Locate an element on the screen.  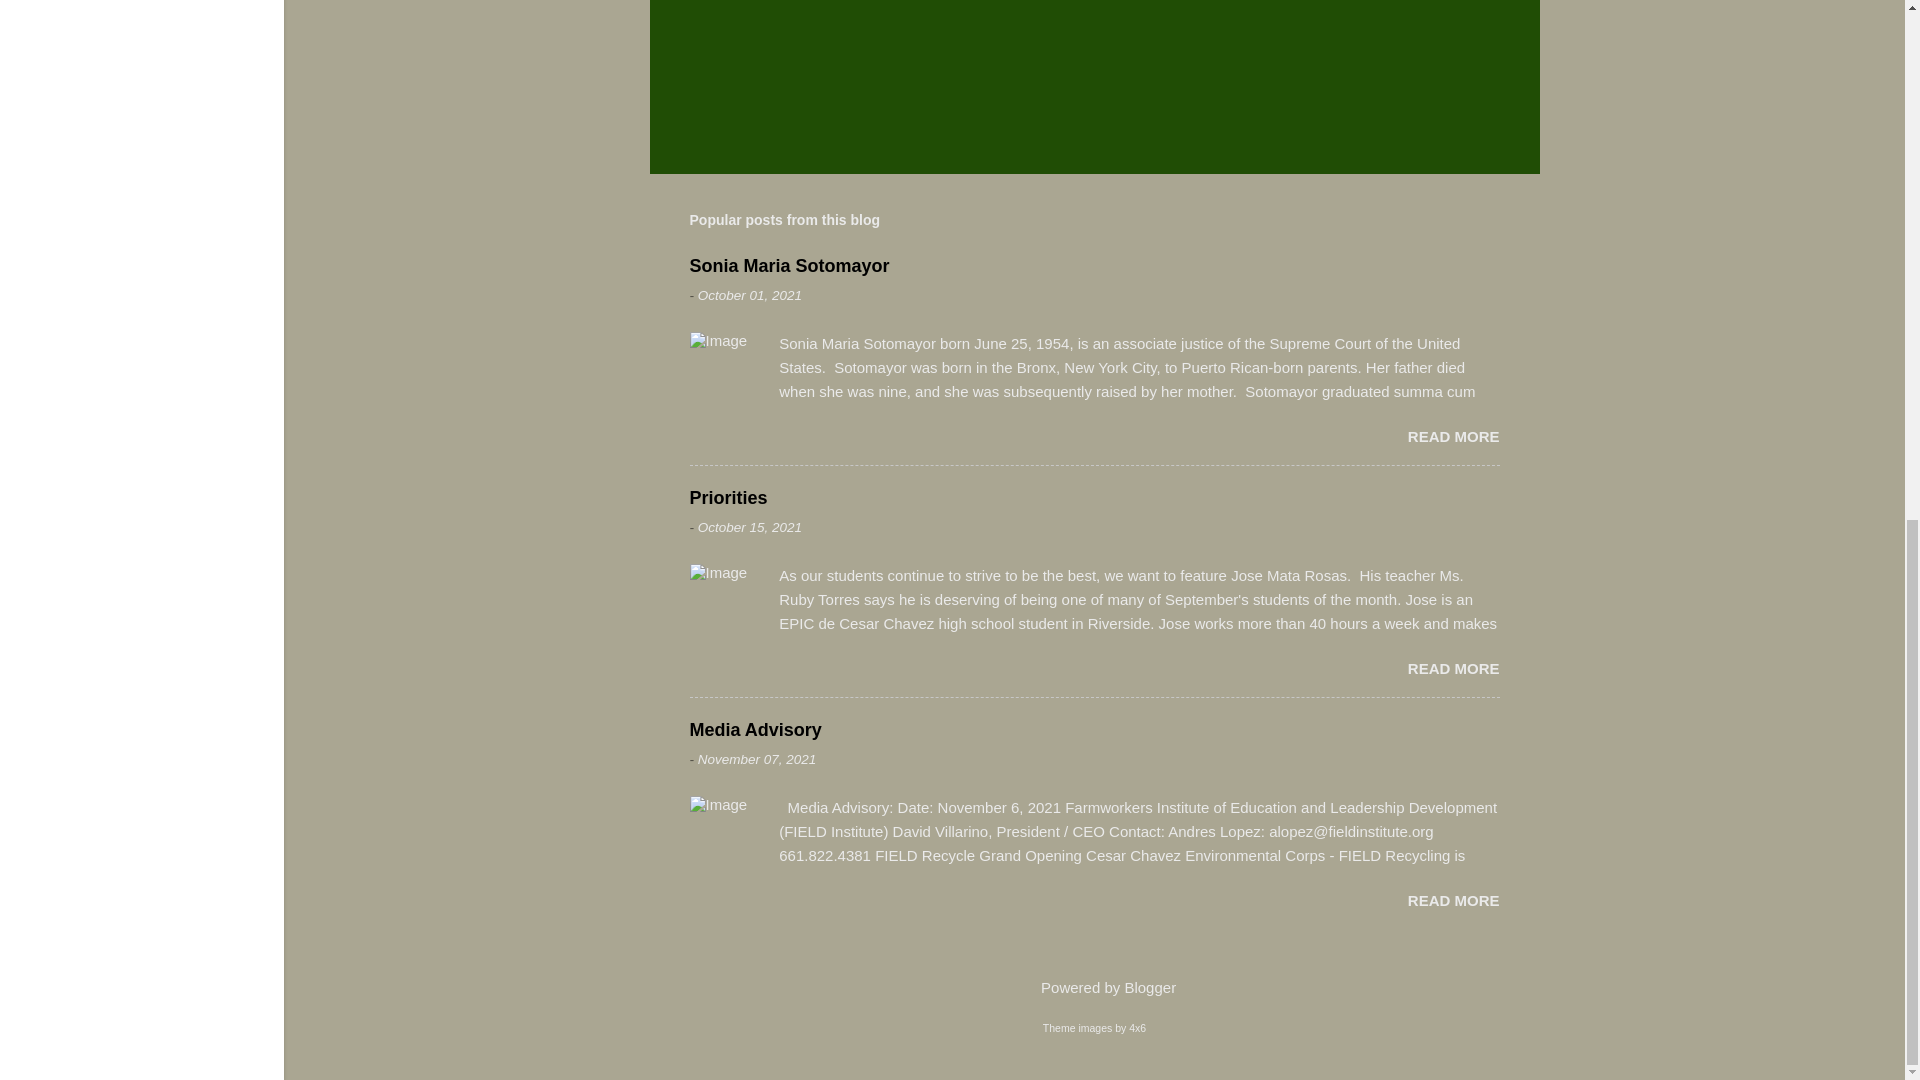
Powered by Blogger is located at coordinates (1094, 986).